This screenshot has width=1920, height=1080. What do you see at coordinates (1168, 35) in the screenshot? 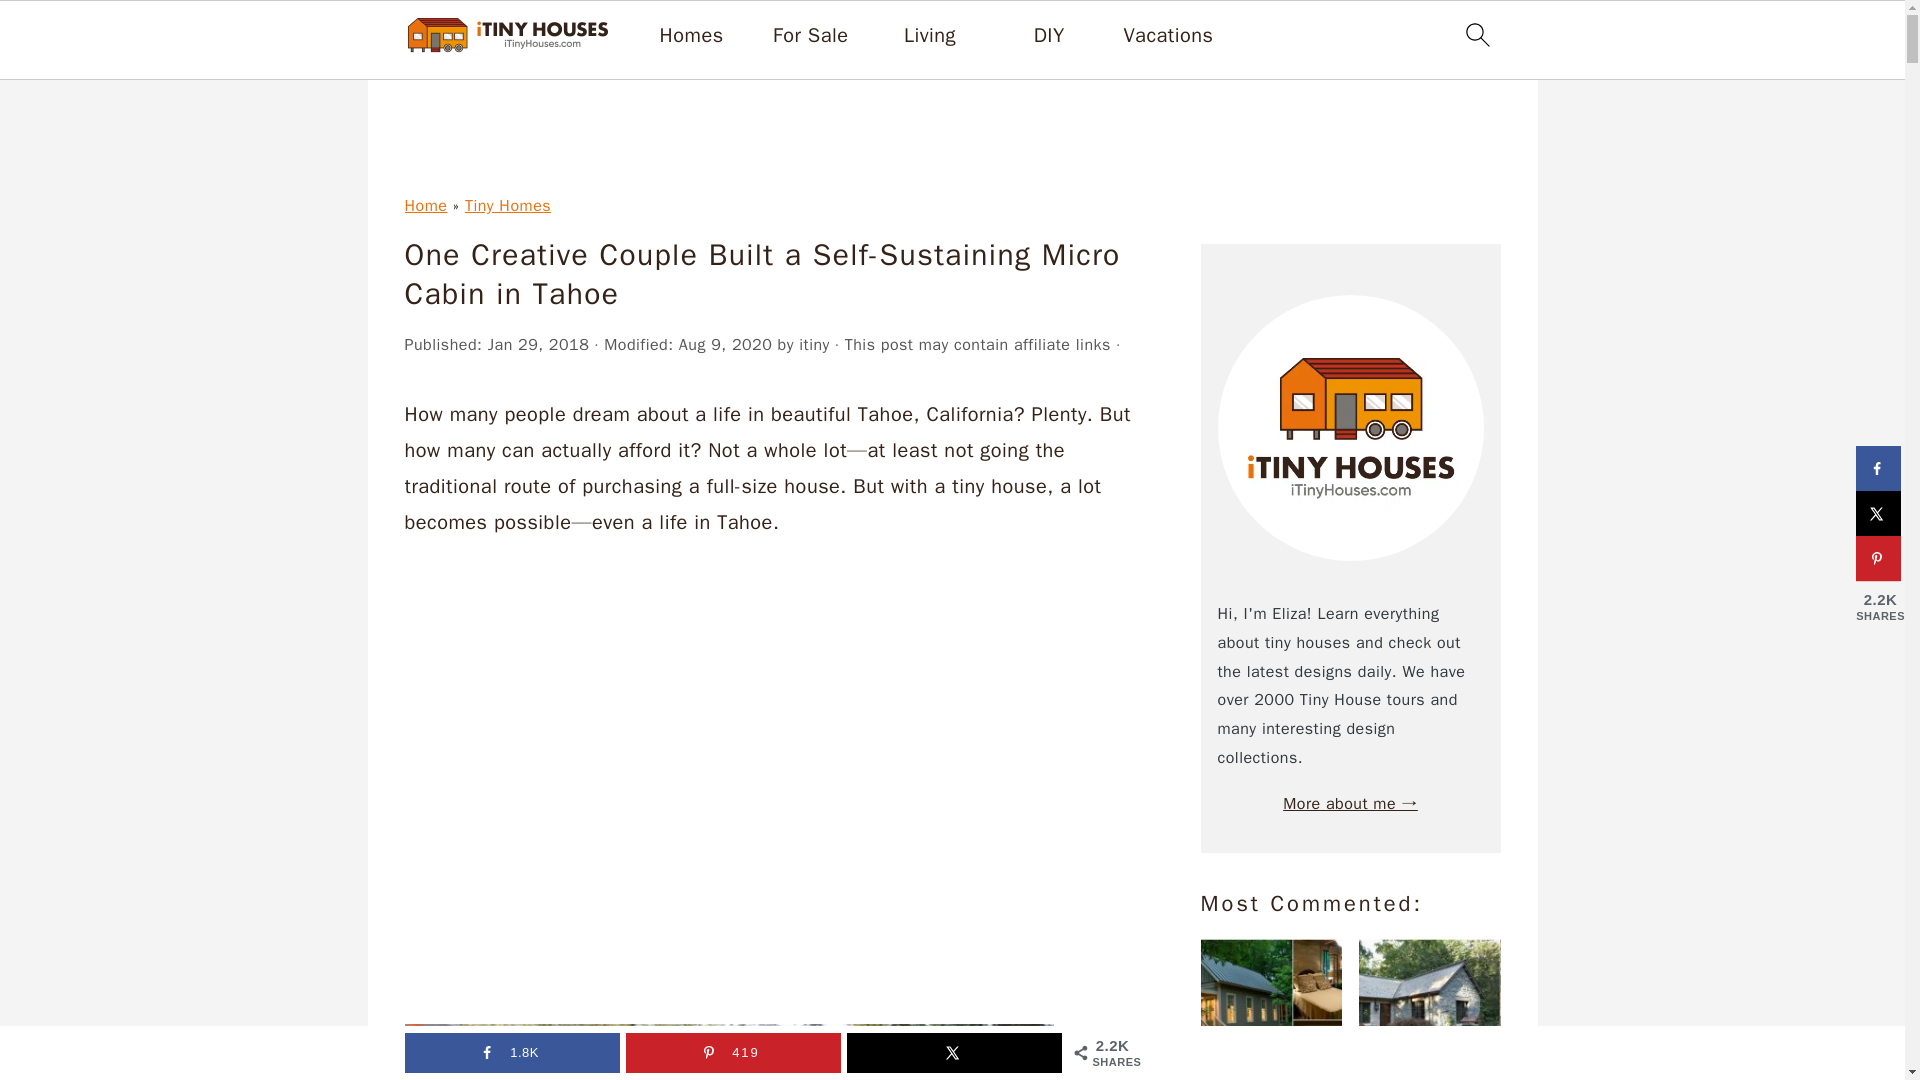
I see `Vacations` at bounding box center [1168, 35].